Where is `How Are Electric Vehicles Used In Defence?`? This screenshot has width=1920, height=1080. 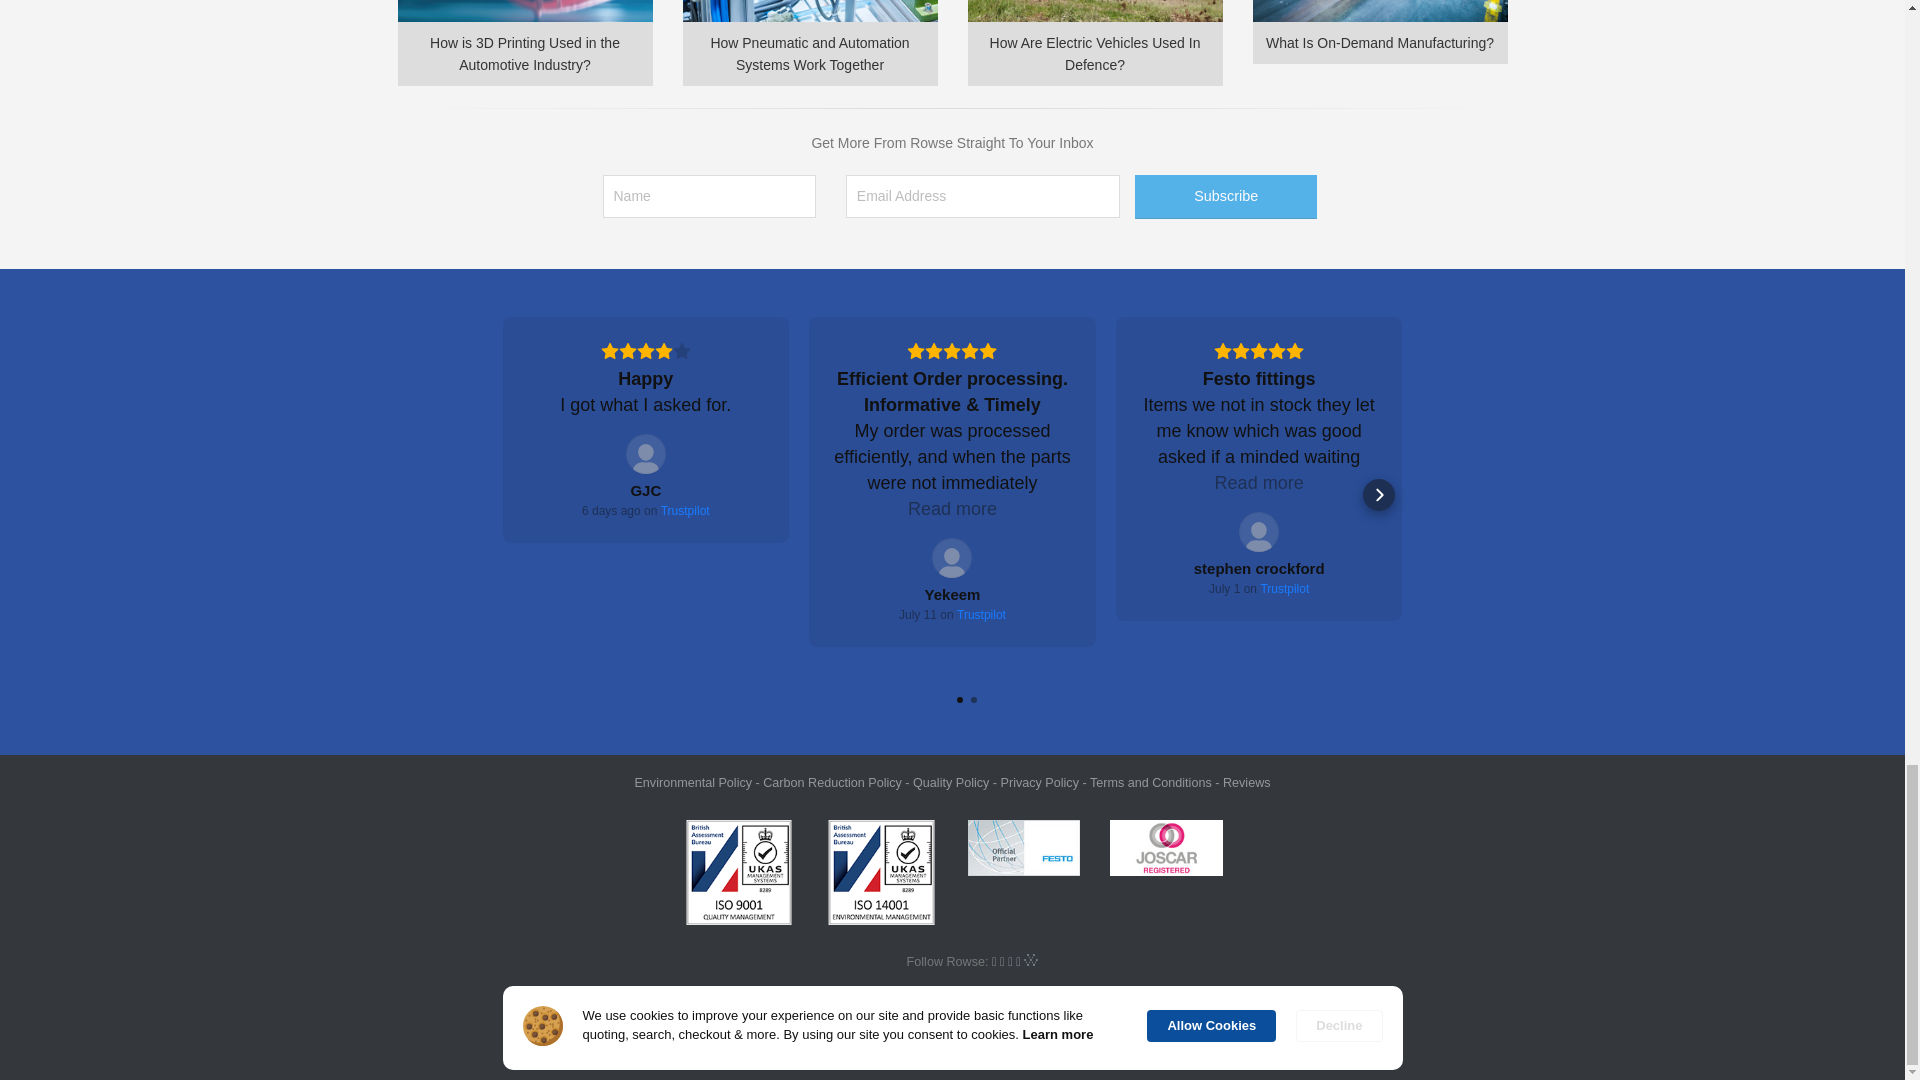 How Are Electric Vehicles Used In Defence? is located at coordinates (1095, 43).